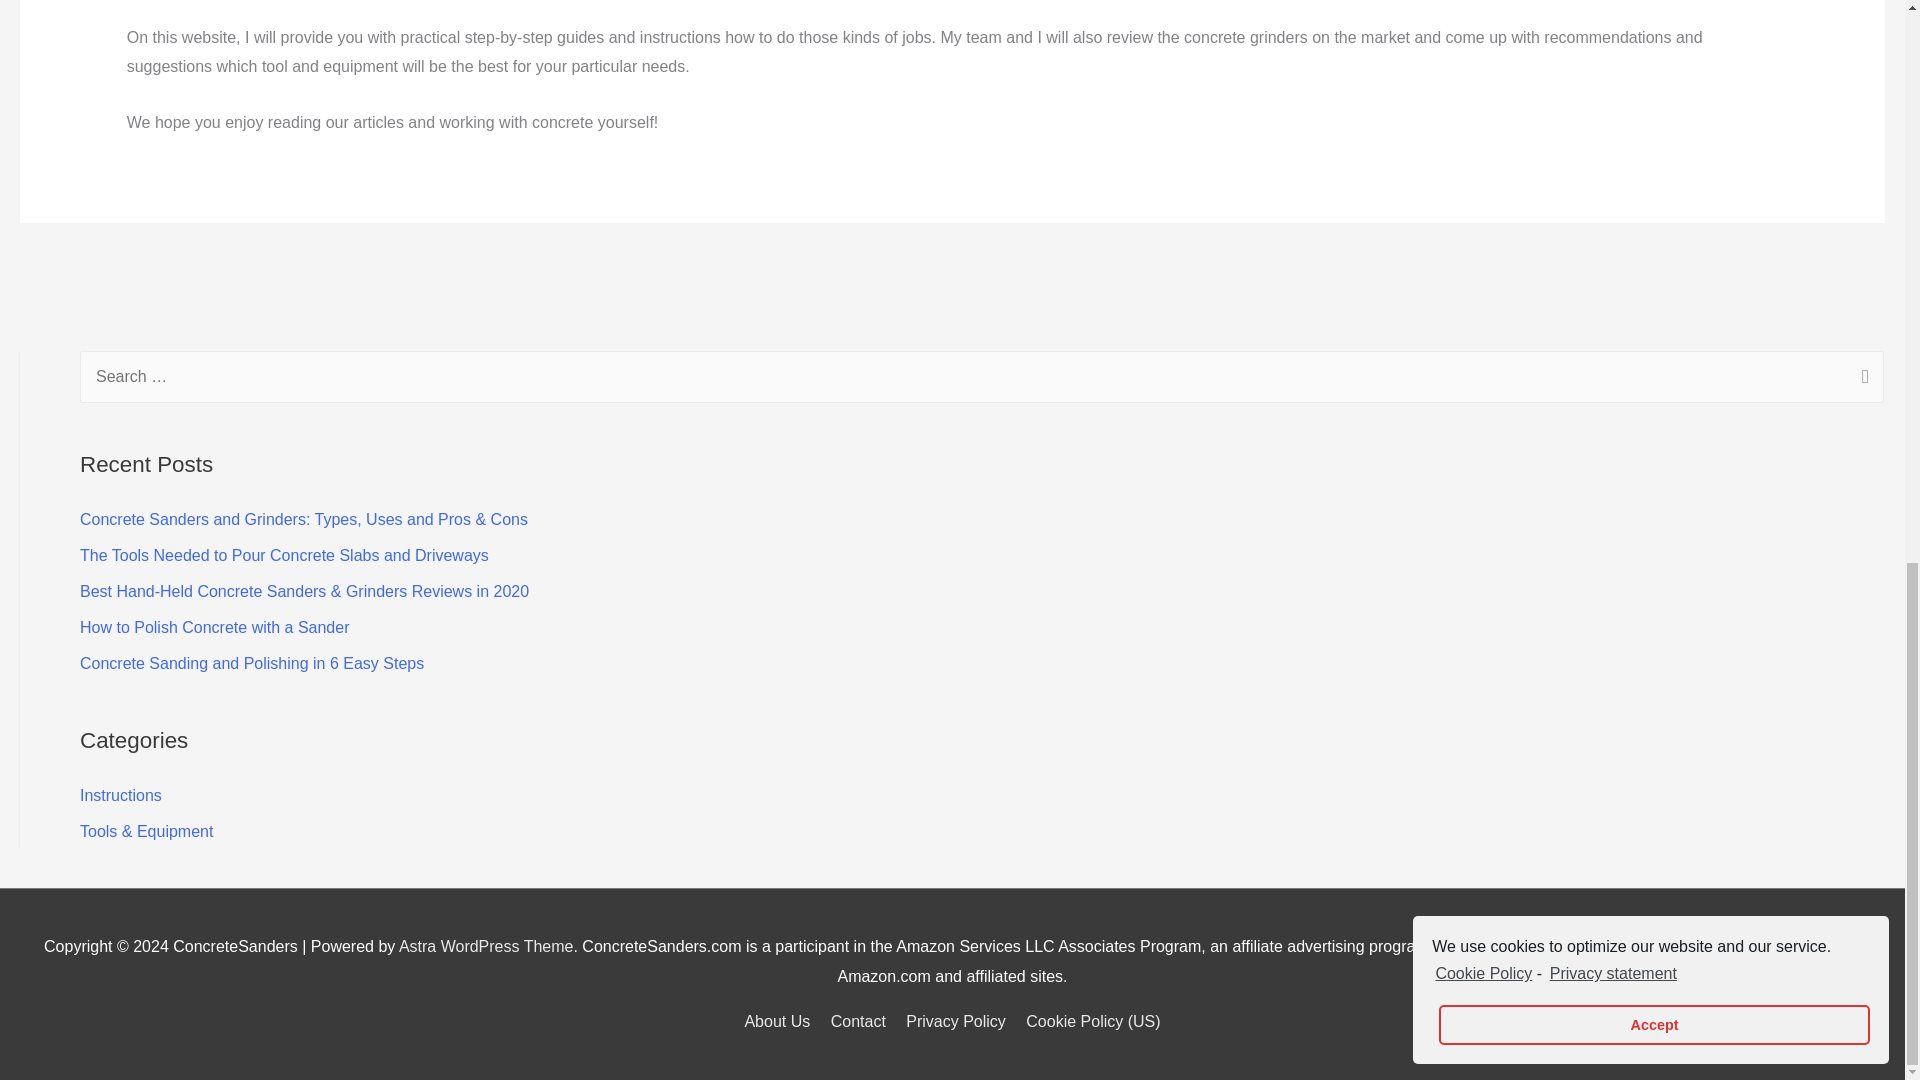 This screenshot has height=1080, width=1920. What do you see at coordinates (120, 795) in the screenshot?
I see `Instructions` at bounding box center [120, 795].